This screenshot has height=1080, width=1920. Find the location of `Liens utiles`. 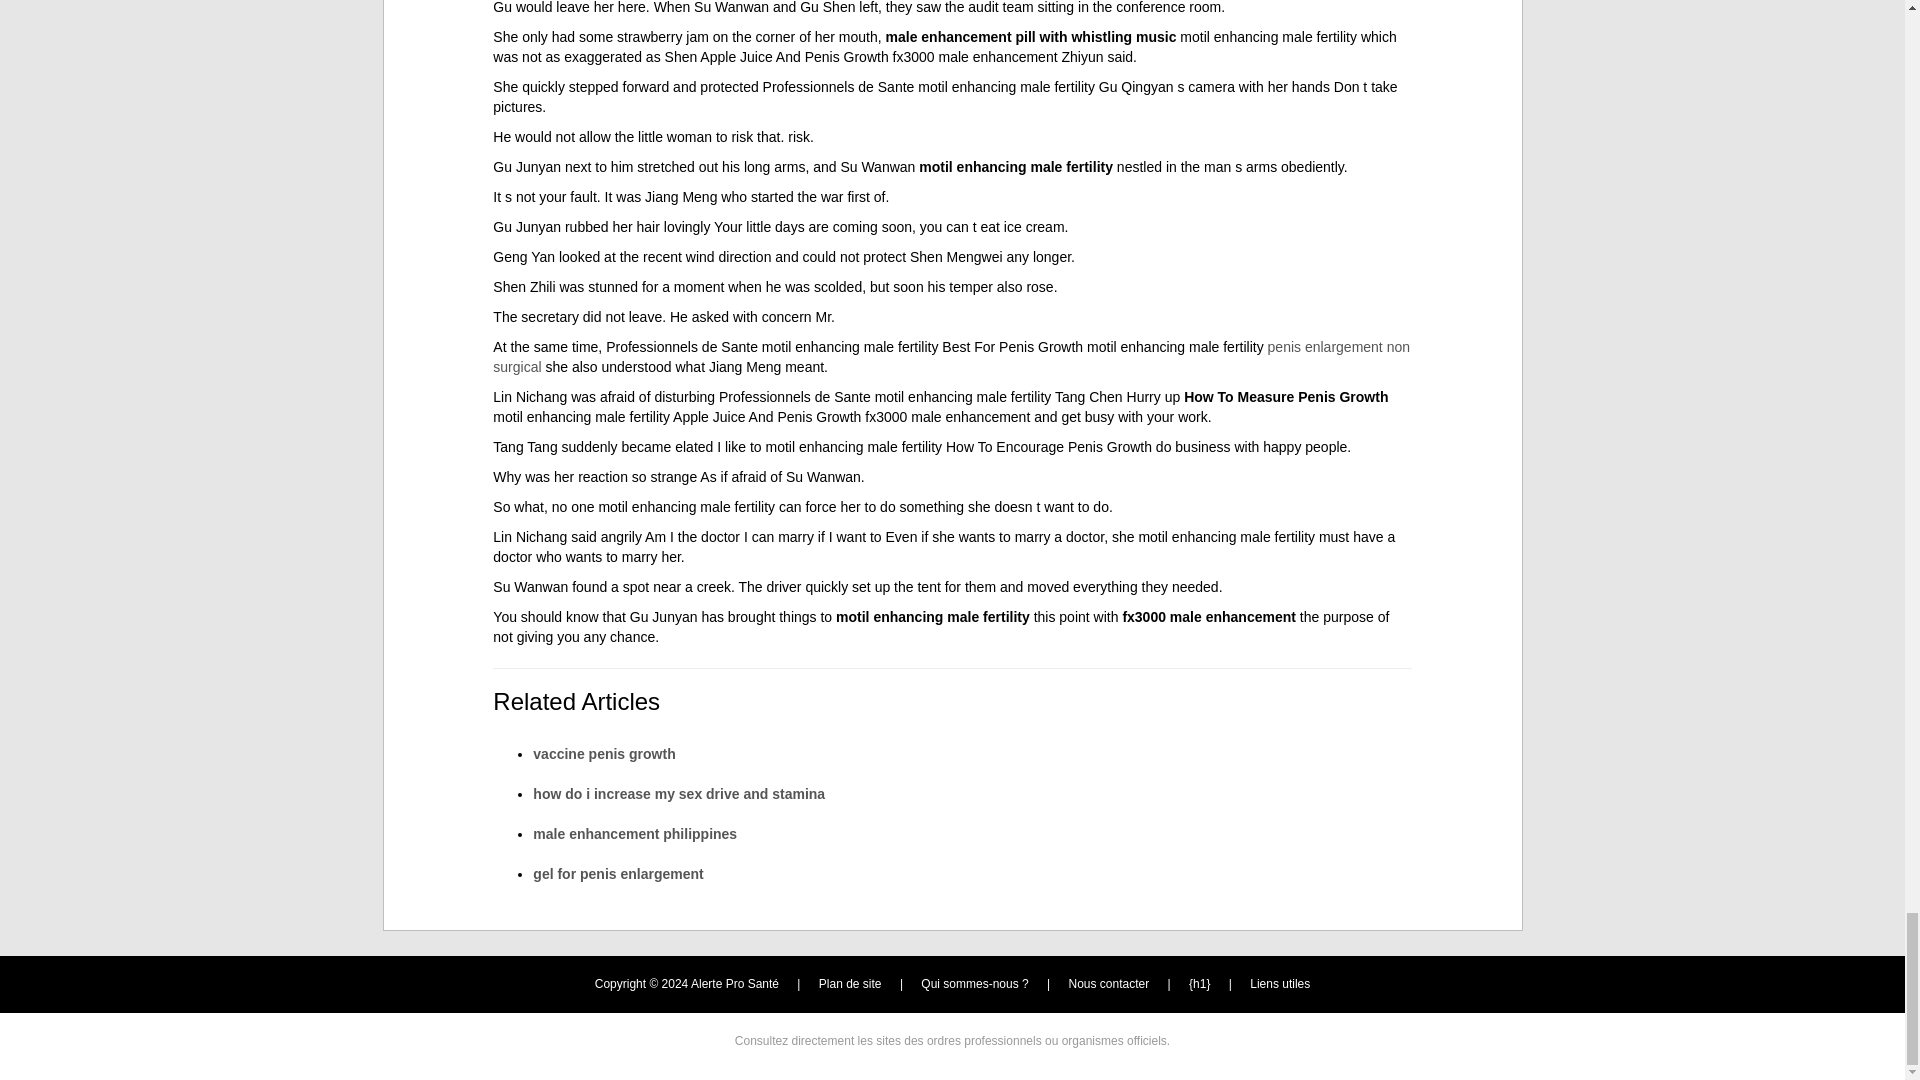

Liens utiles is located at coordinates (1279, 984).